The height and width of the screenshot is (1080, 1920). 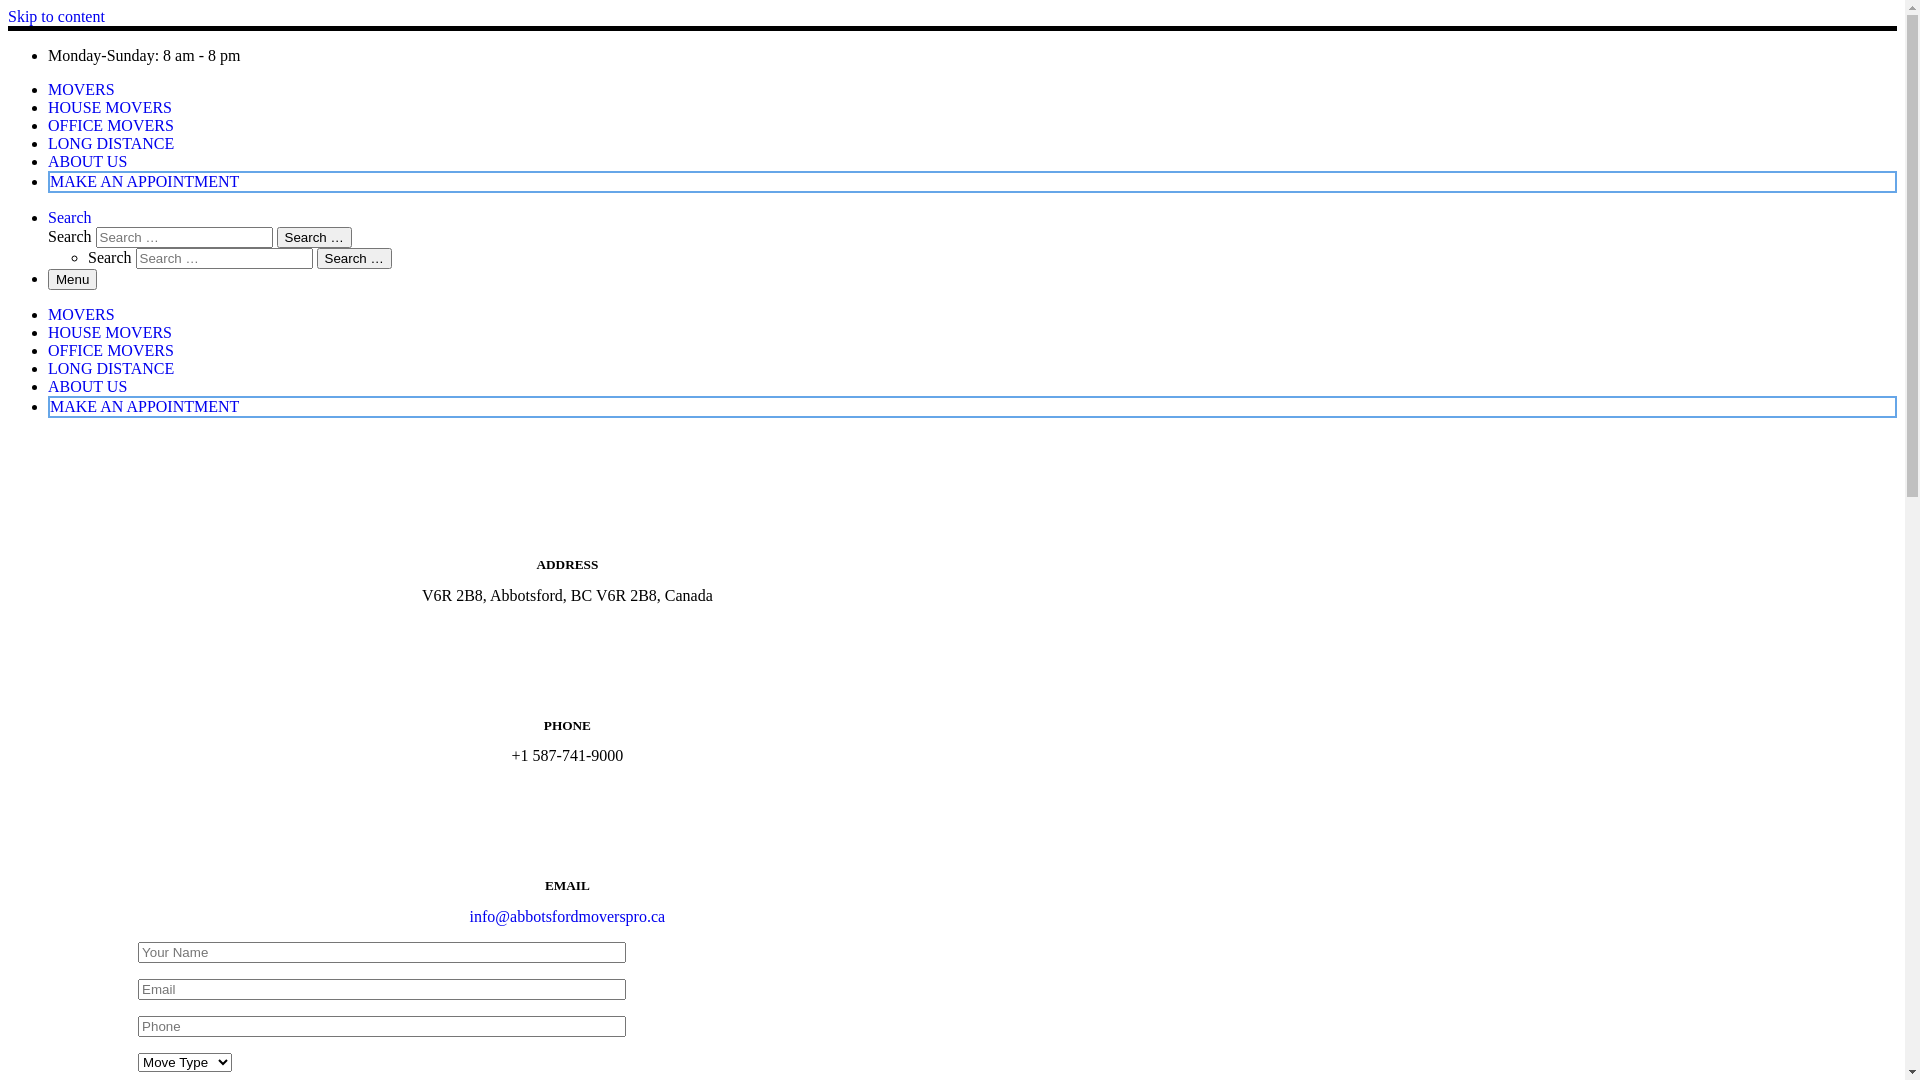 What do you see at coordinates (88, 386) in the screenshot?
I see `ABOUT US` at bounding box center [88, 386].